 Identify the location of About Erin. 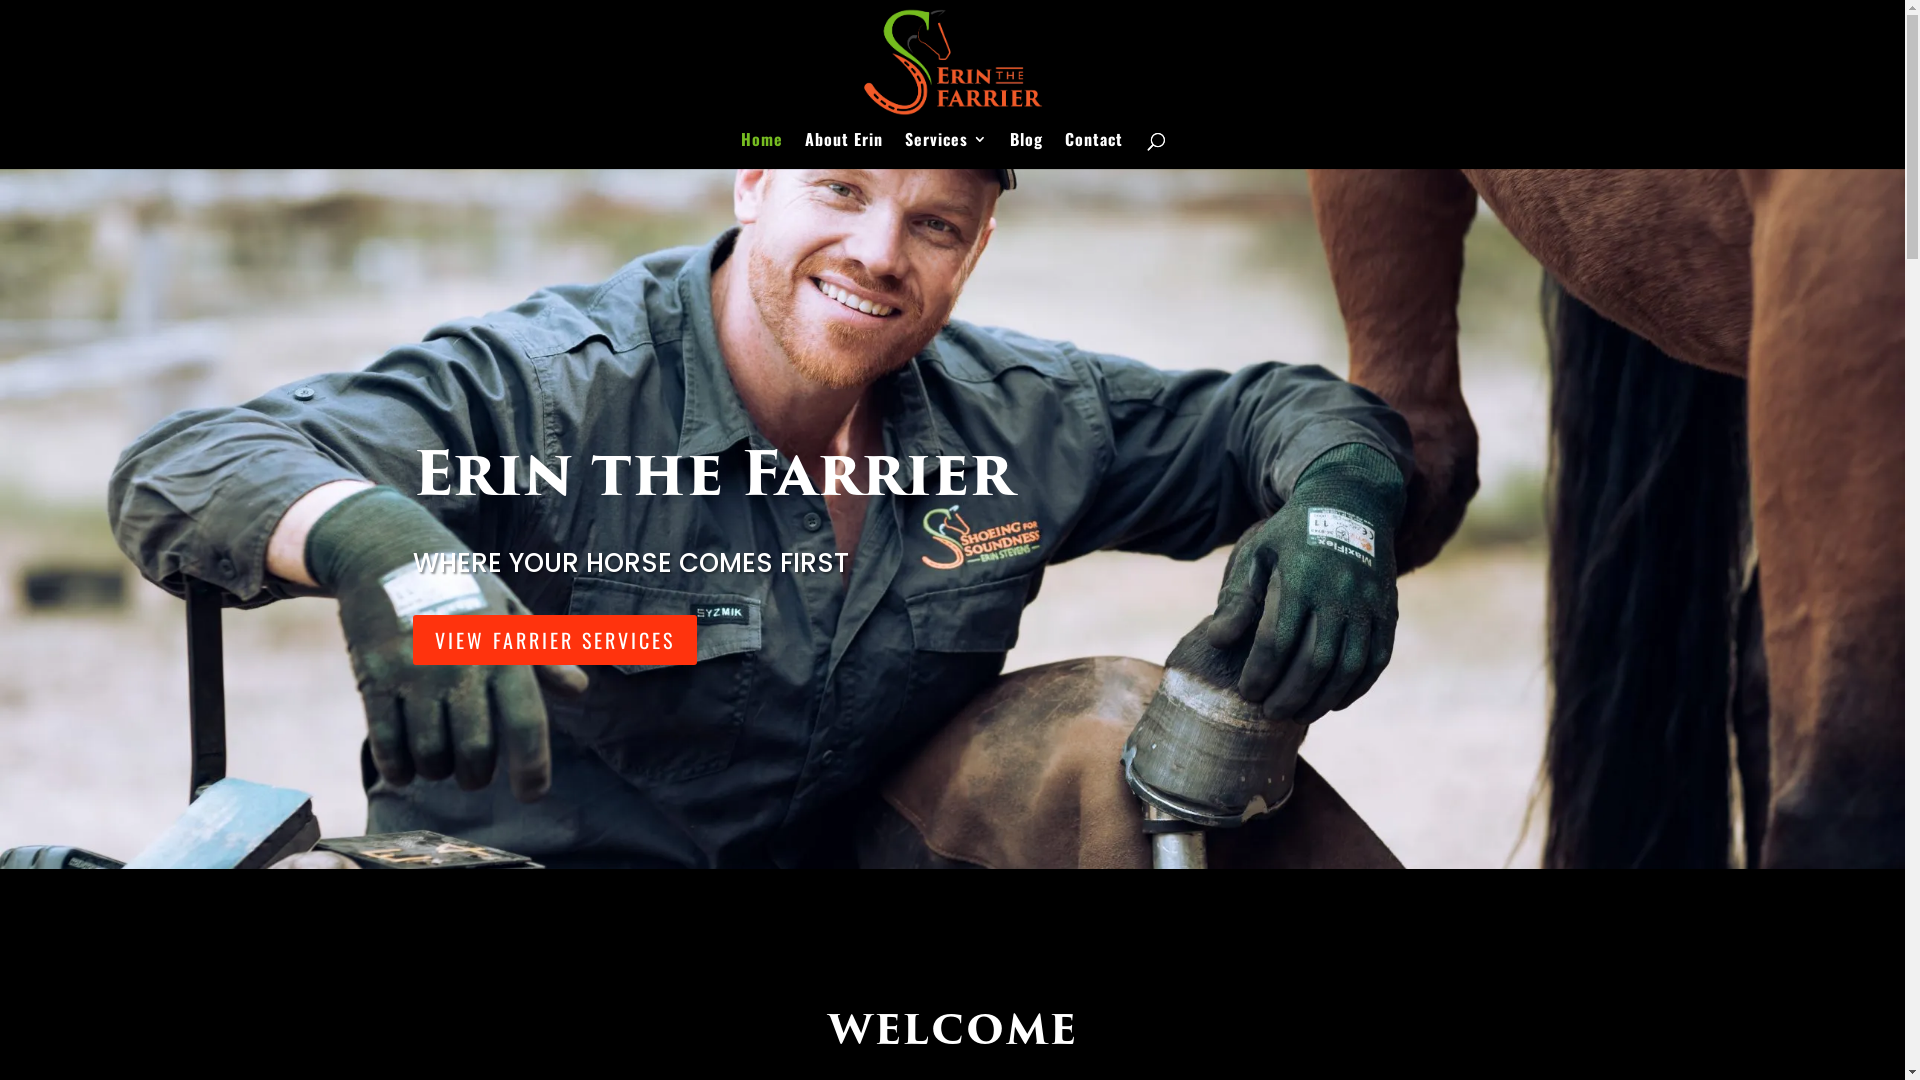
(843, 150).